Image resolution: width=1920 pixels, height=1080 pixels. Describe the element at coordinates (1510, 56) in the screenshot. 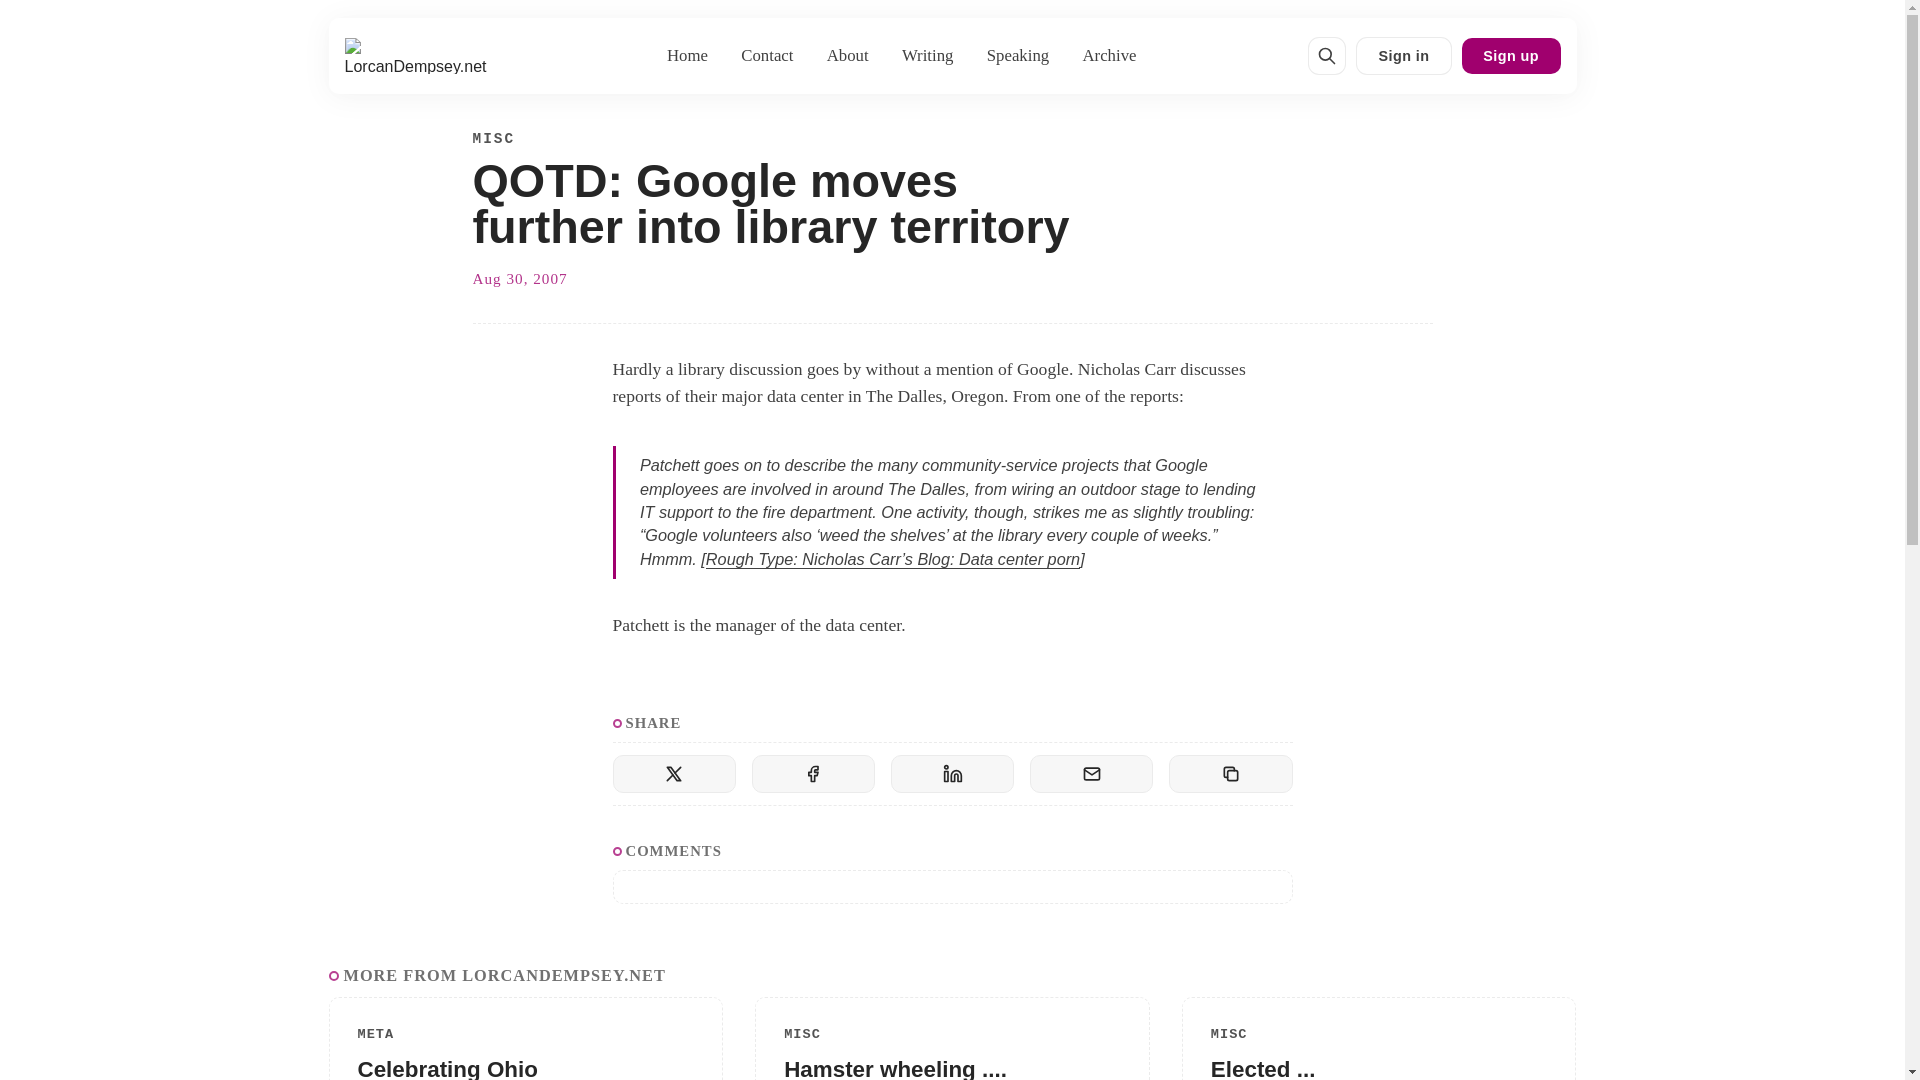

I see `Sign up` at that location.